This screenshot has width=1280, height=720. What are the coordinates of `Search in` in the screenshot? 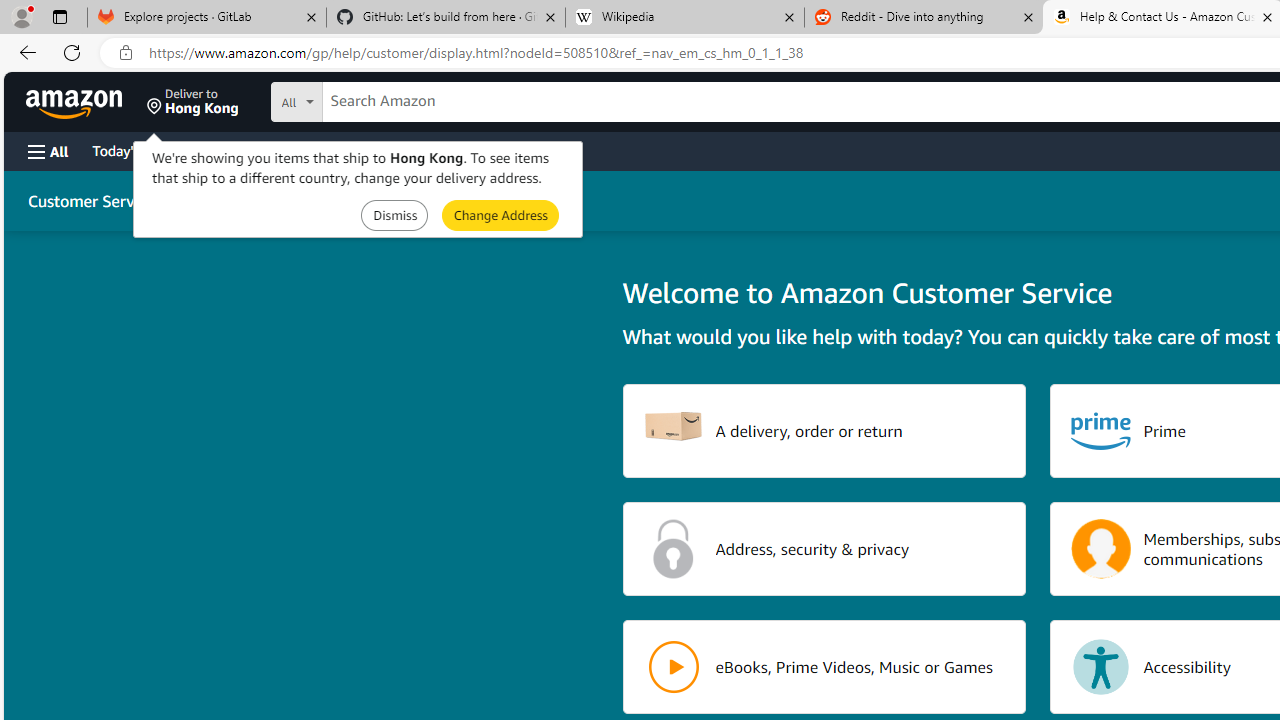 It's located at (371, 99).